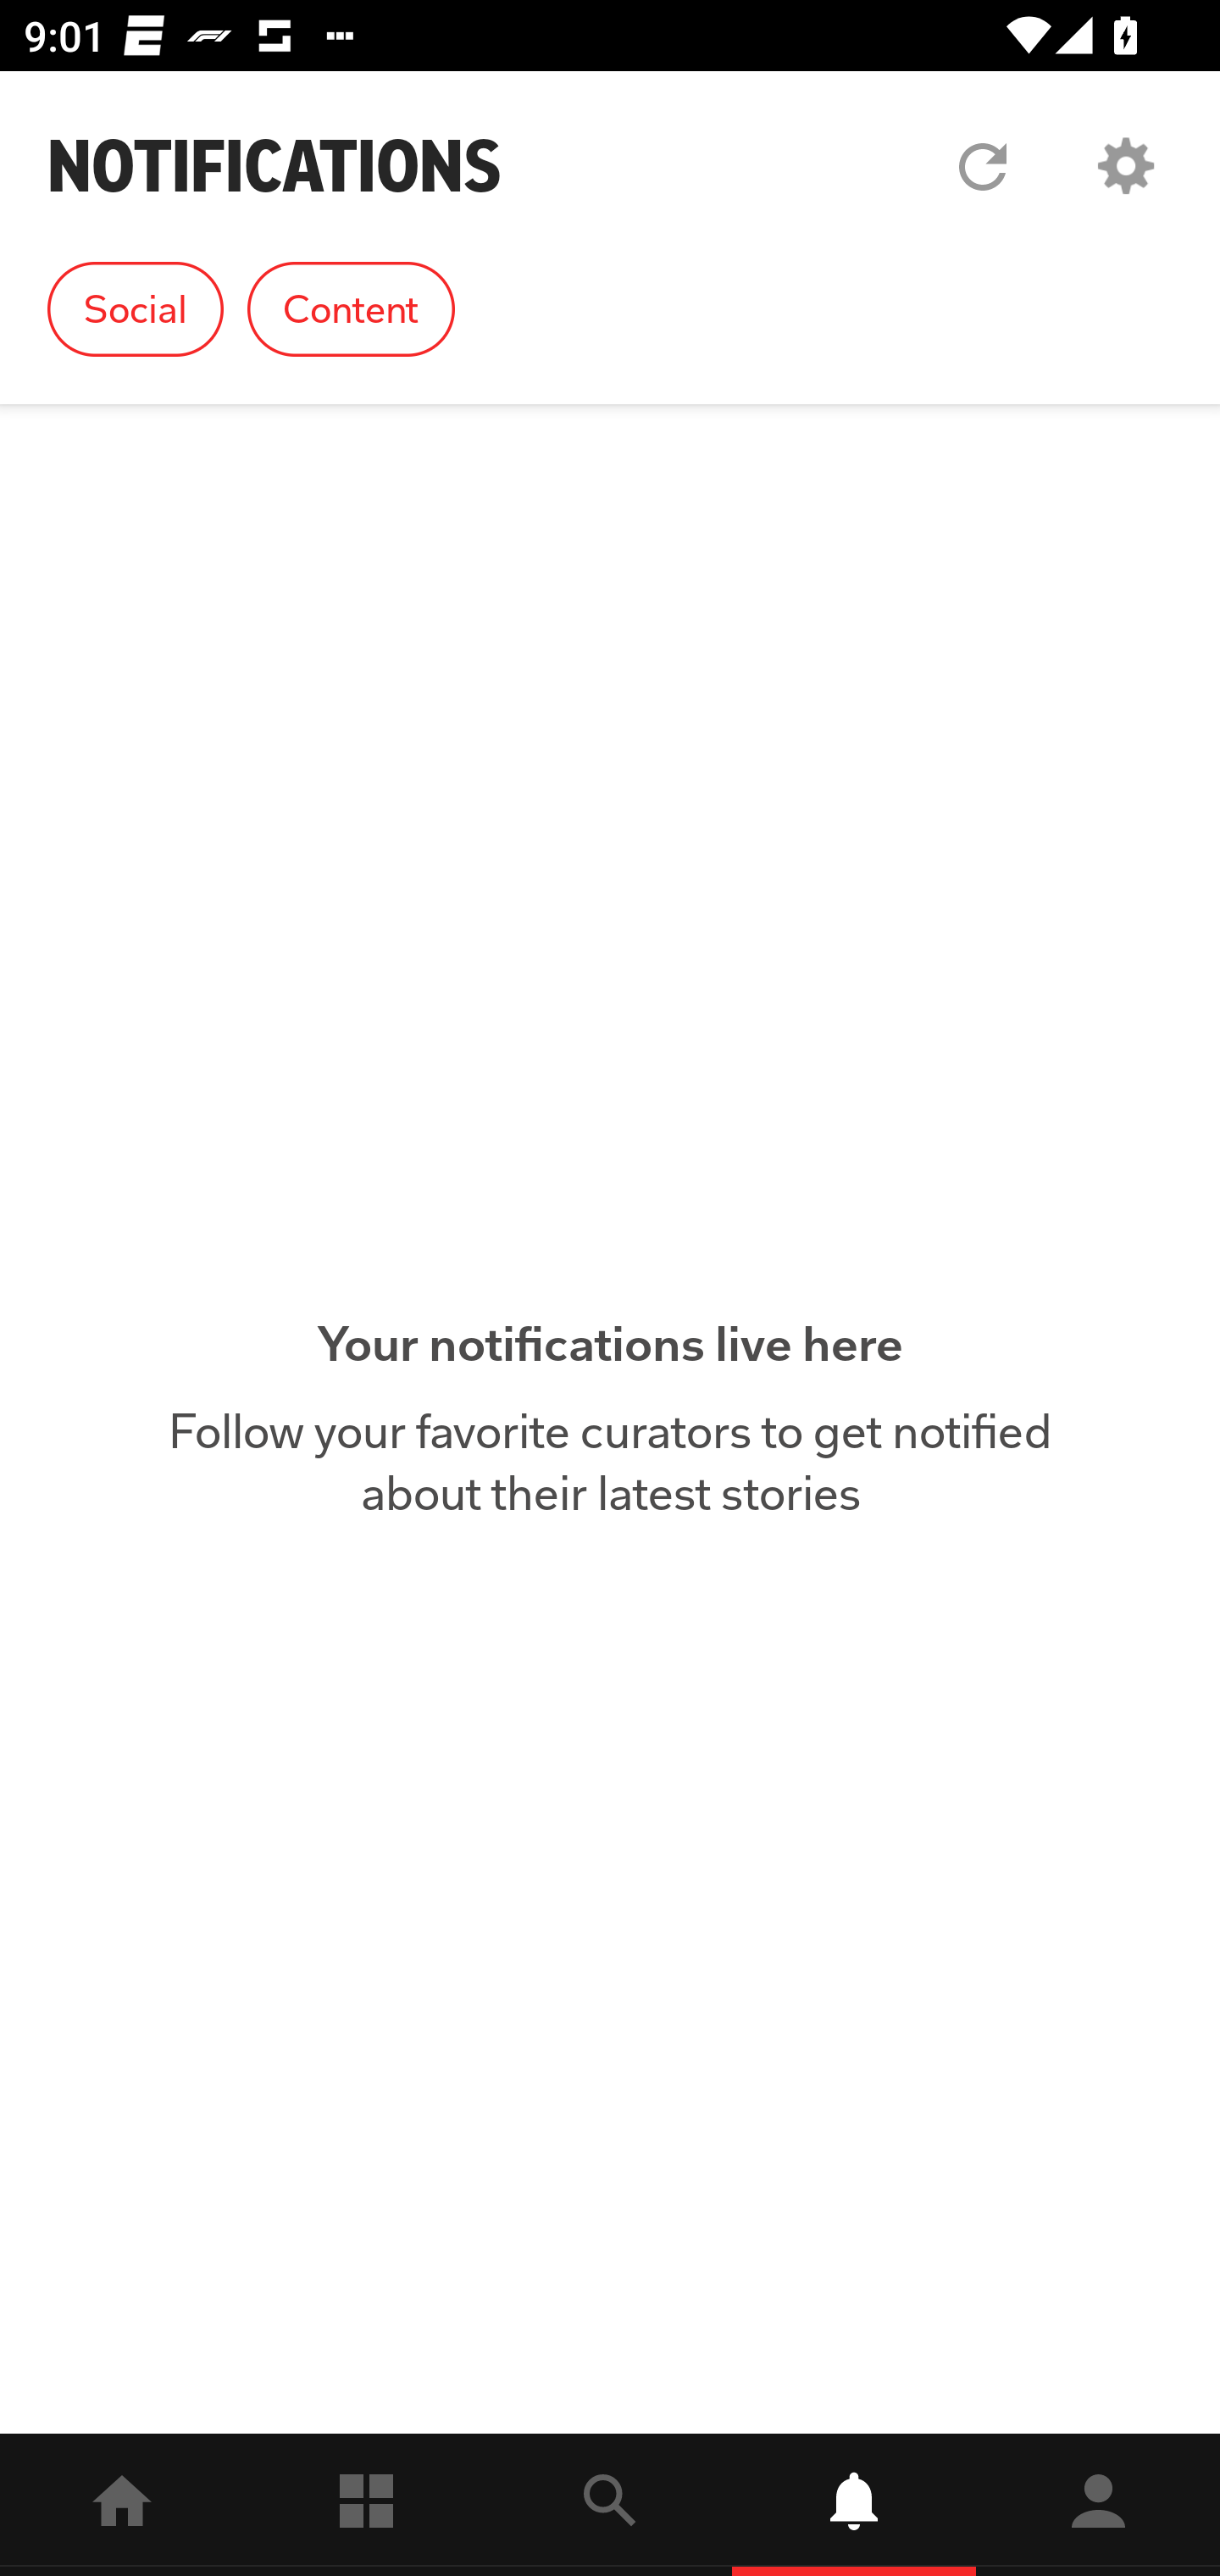 This screenshot has width=1220, height=2576. Describe the element at coordinates (610, 2505) in the screenshot. I see `explore` at that location.